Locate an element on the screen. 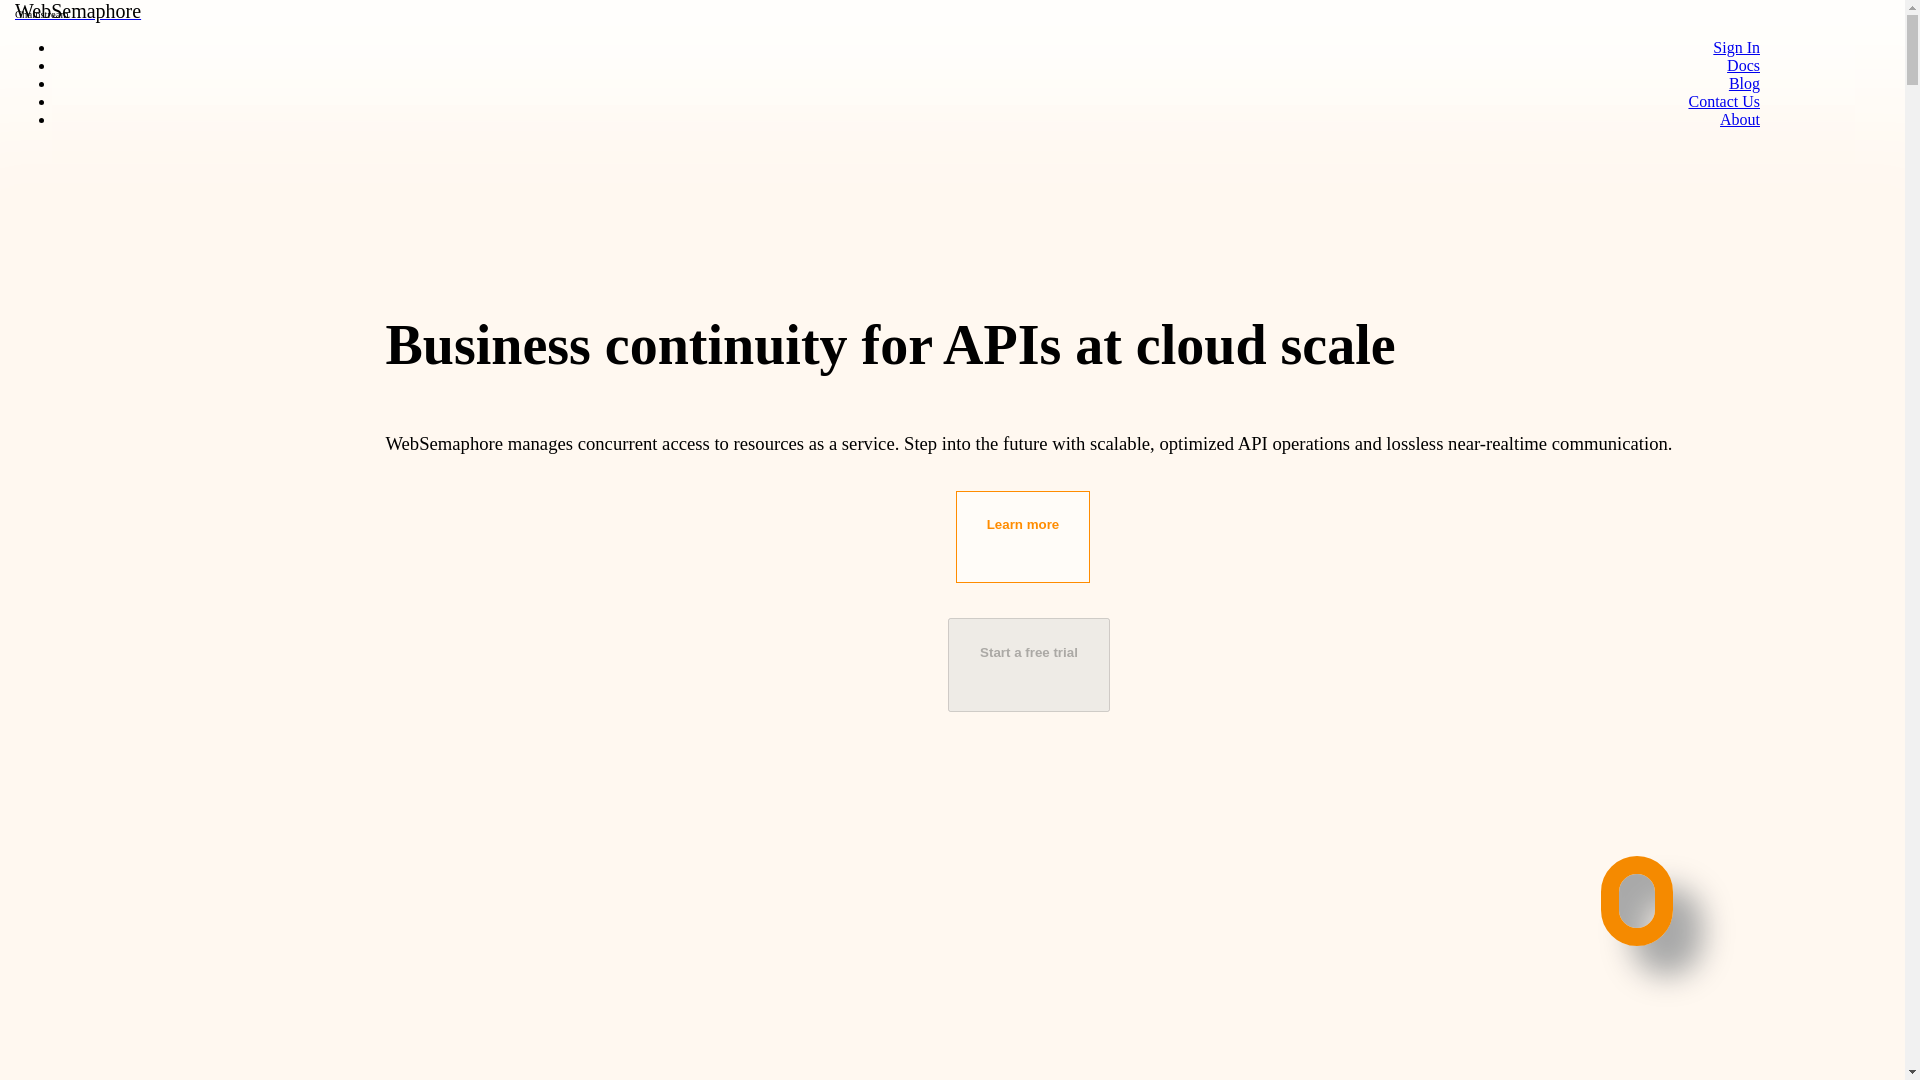  About is located at coordinates (1740, 120).